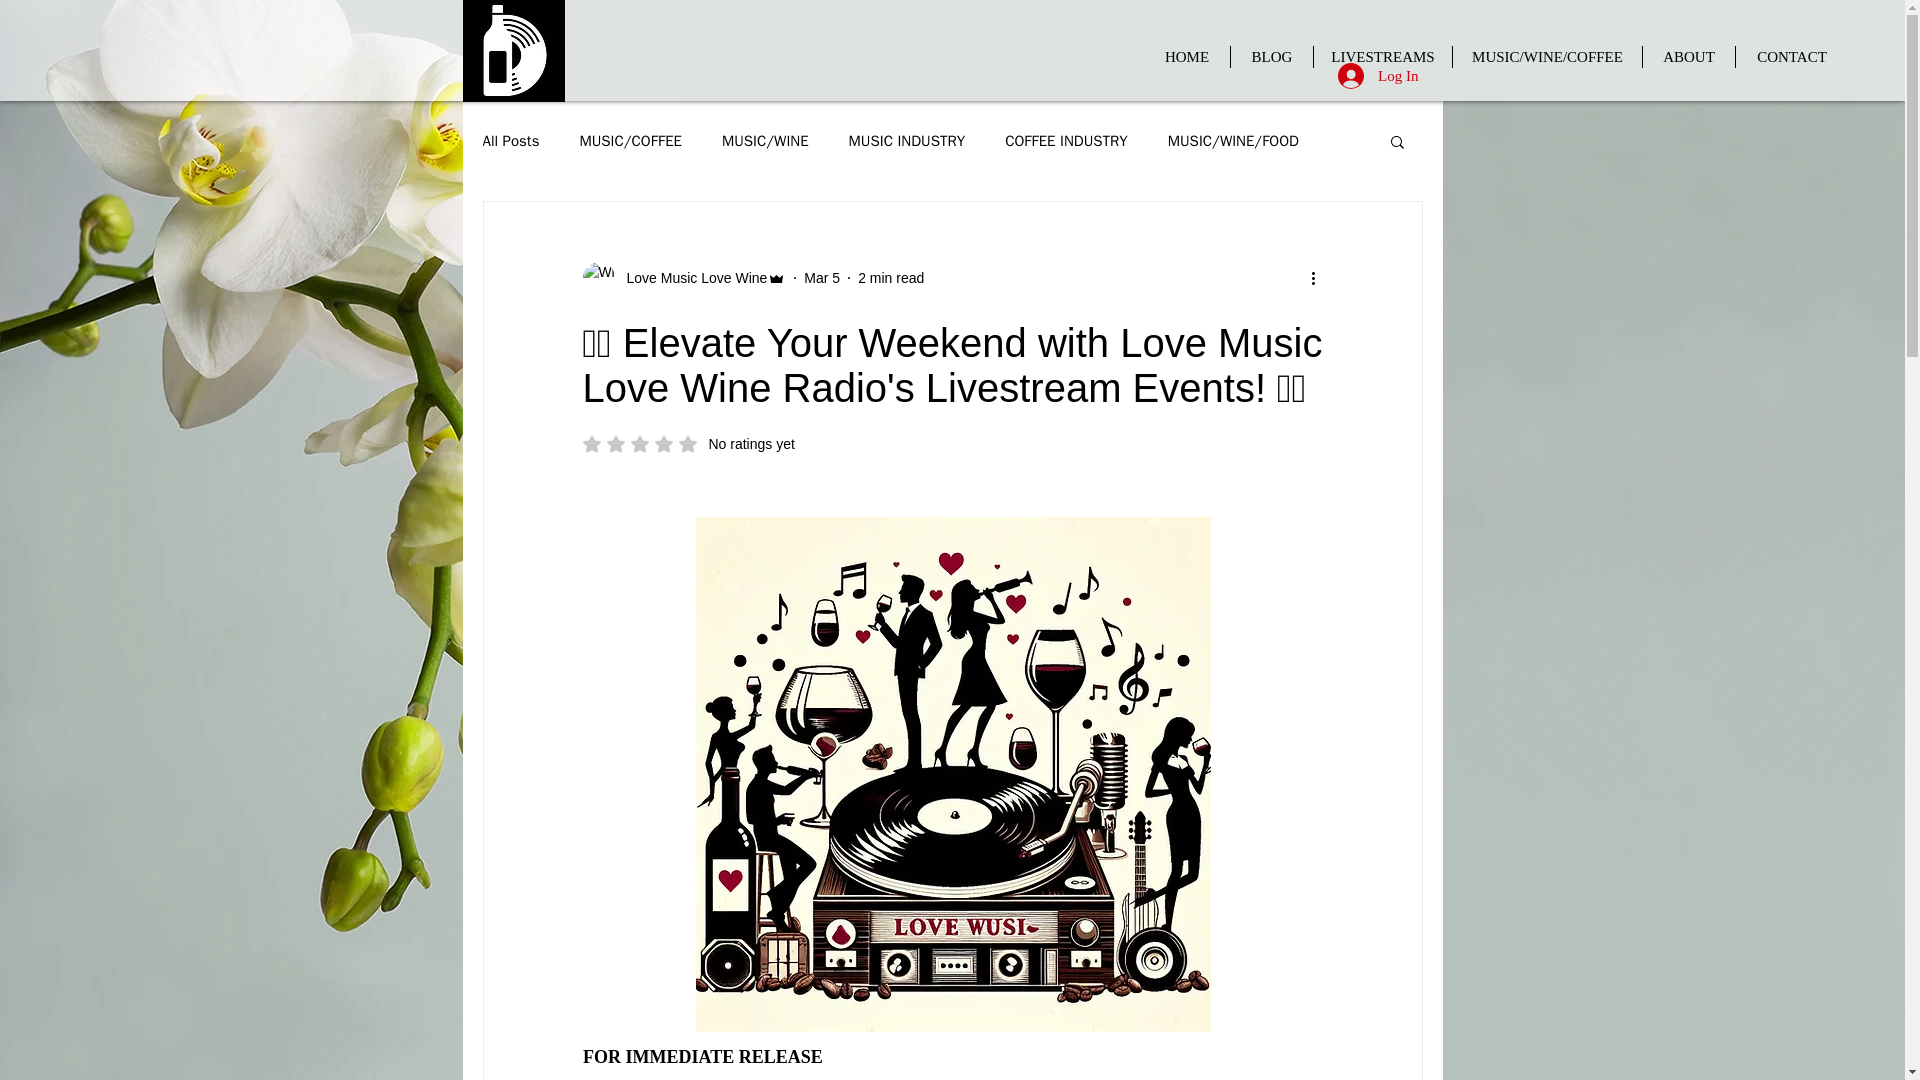 This screenshot has height=1080, width=1920. Describe the element at coordinates (688, 444) in the screenshot. I see `CONTACT` at that location.